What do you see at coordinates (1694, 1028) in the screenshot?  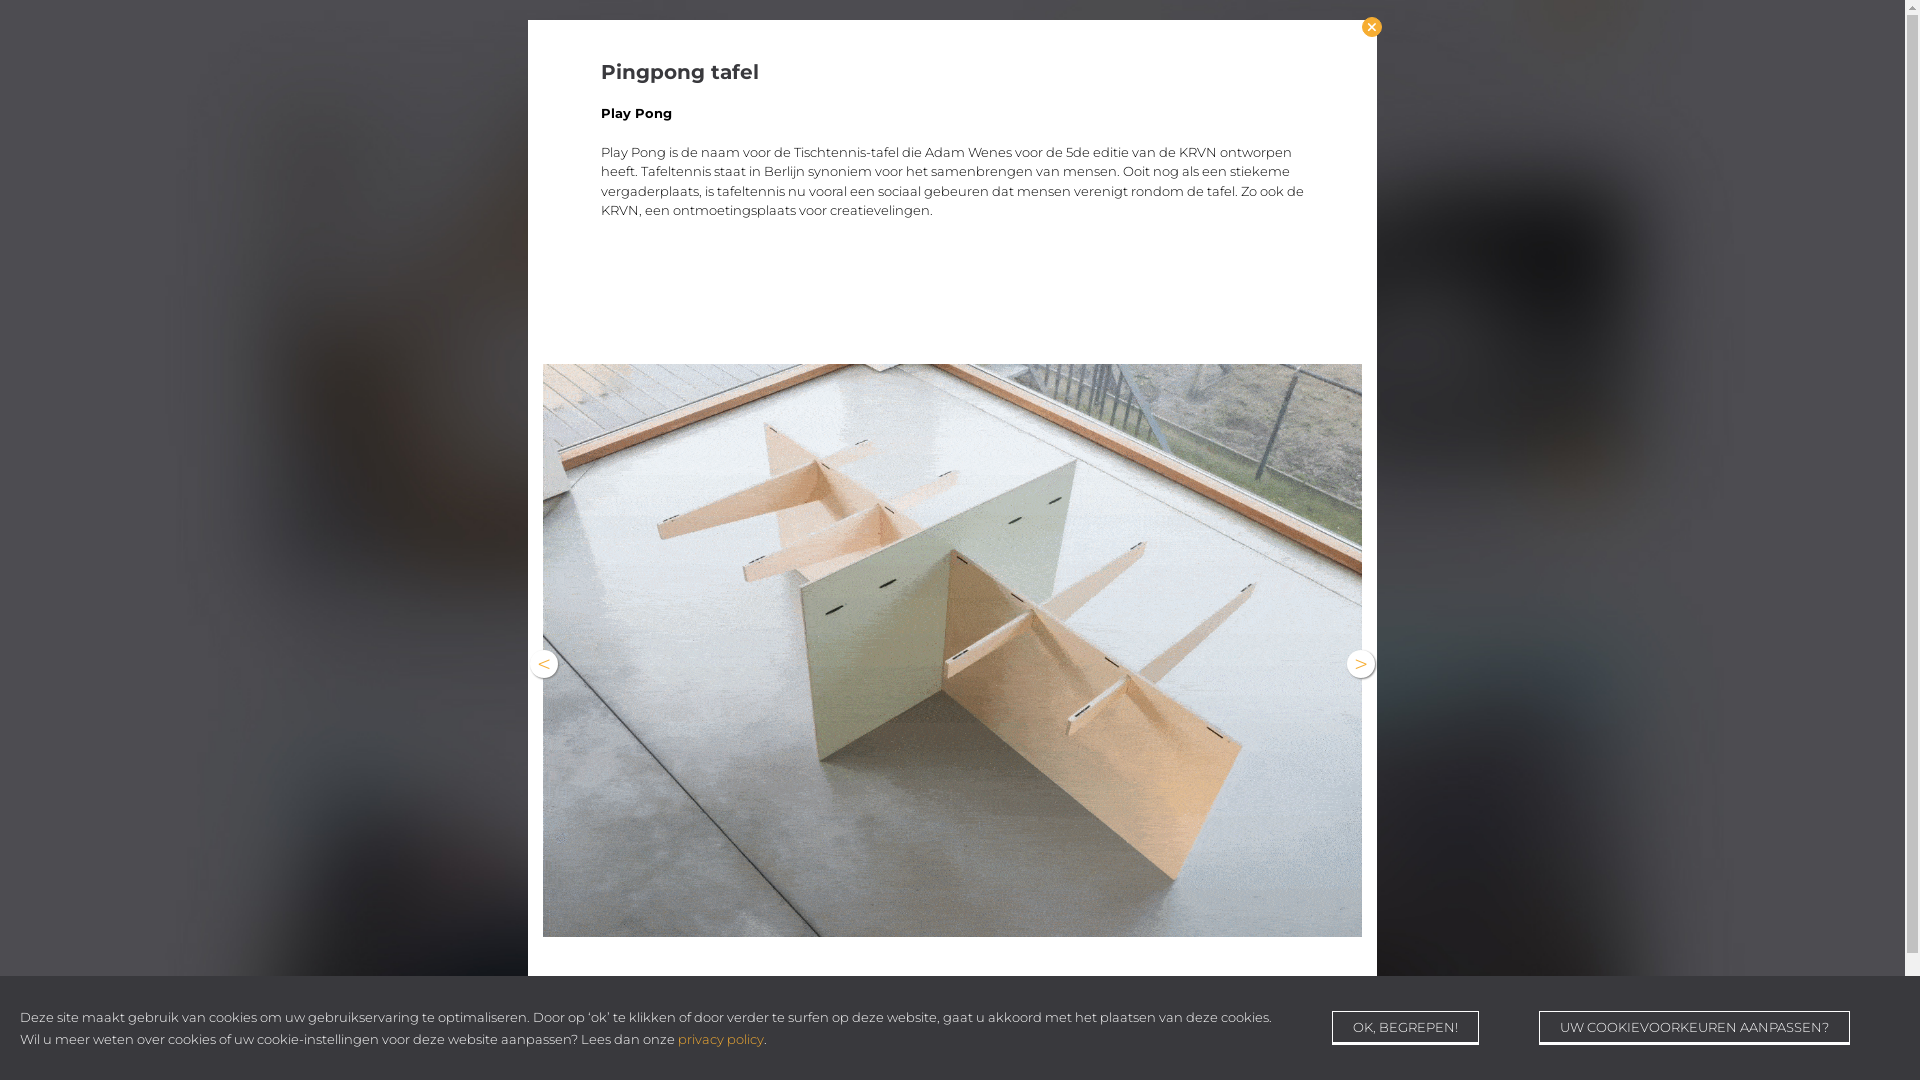 I see `UW COOKIEVOORKEUREN AANPASSEN?` at bounding box center [1694, 1028].